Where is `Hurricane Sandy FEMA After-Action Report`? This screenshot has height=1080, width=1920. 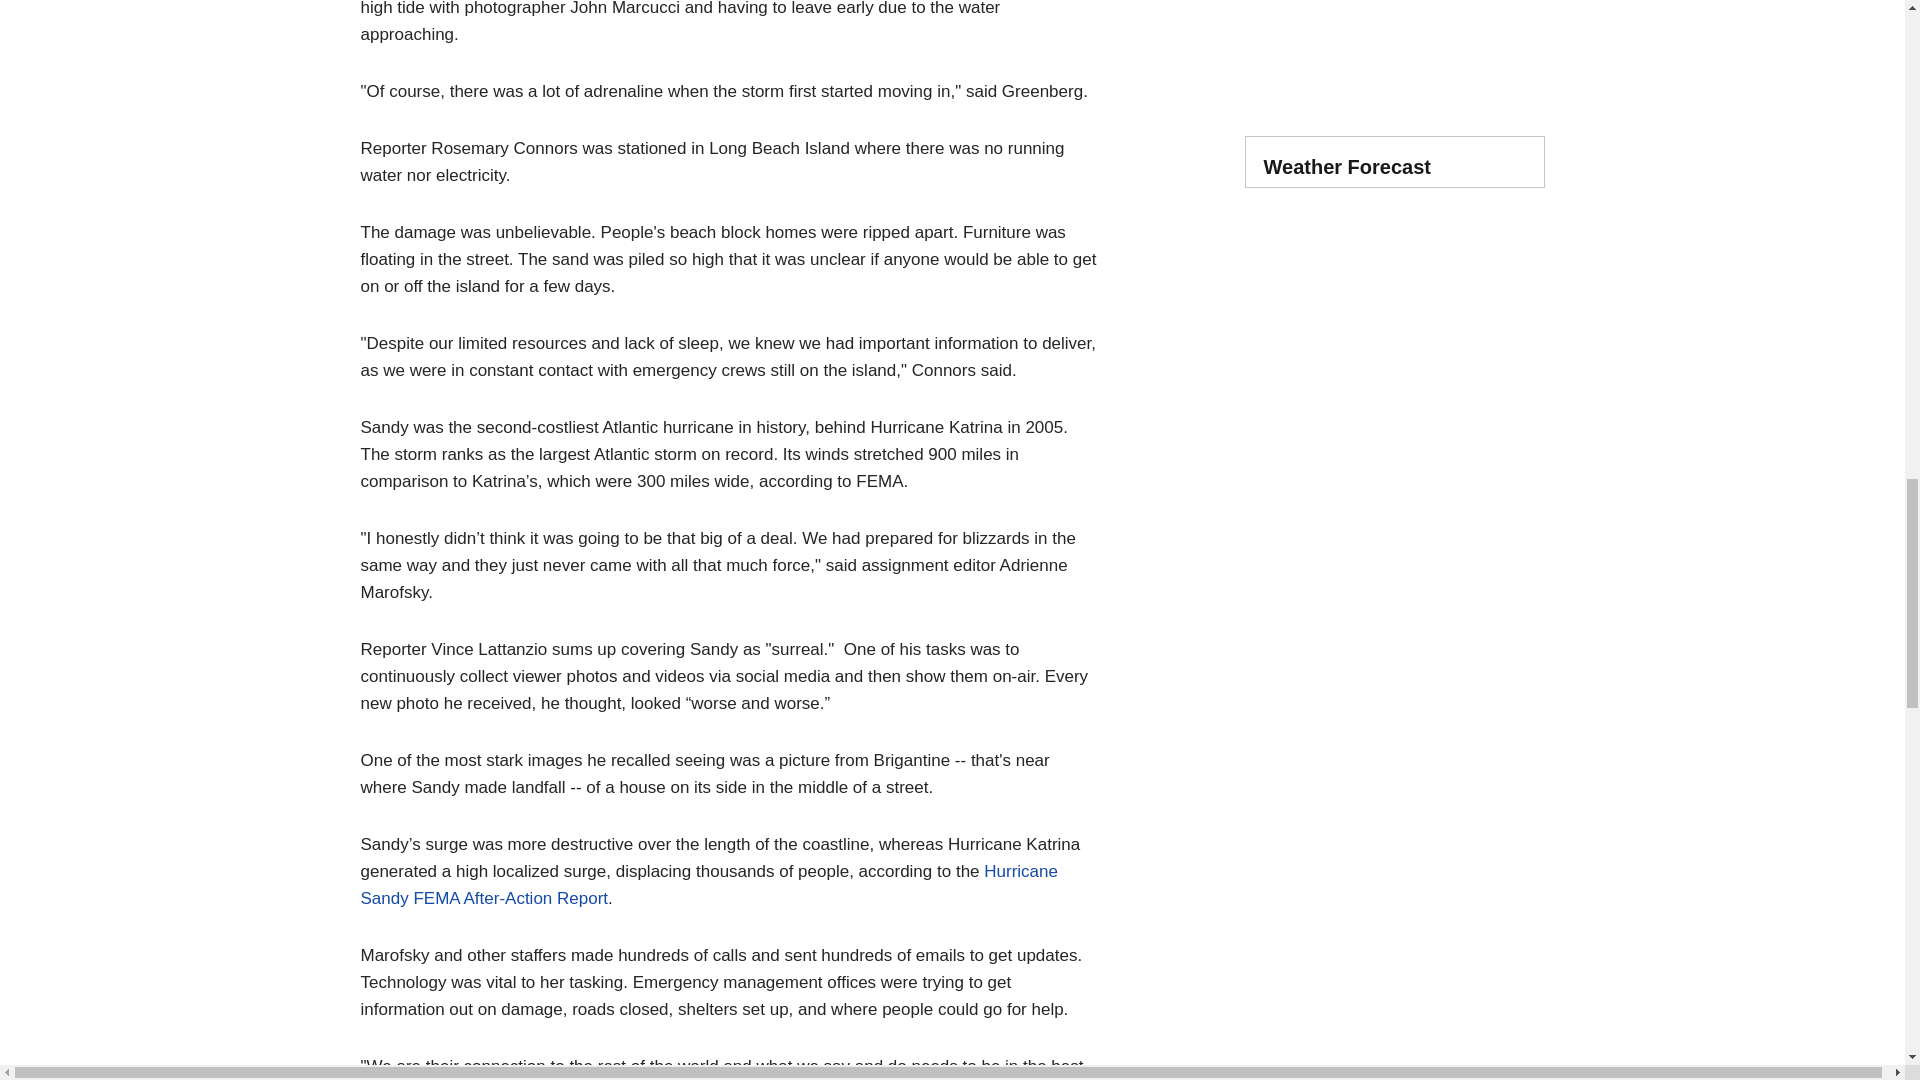
Hurricane Sandy FEMA After-Action Report is located at coordinates (708, 884).